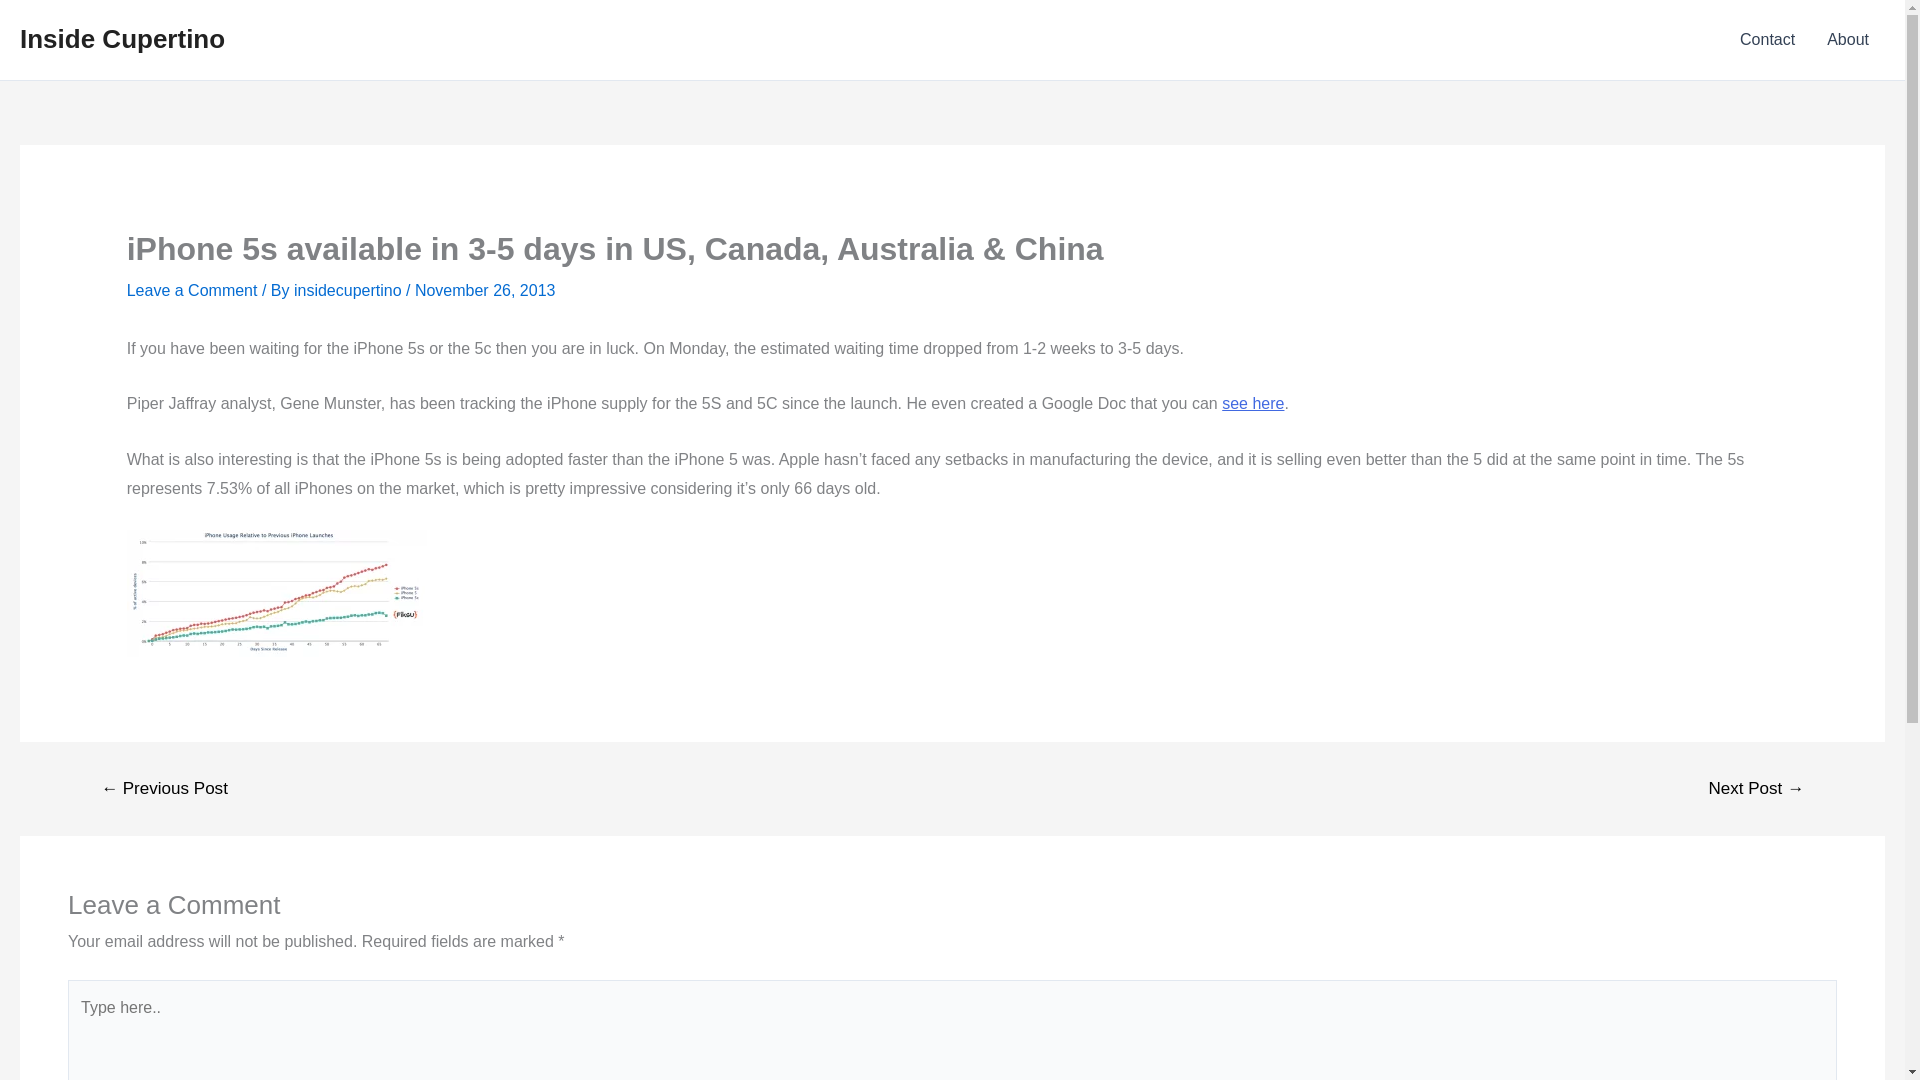 The height and width of the screenshot is (1080, 1920). I want to click on see here, so click(1252, 403).